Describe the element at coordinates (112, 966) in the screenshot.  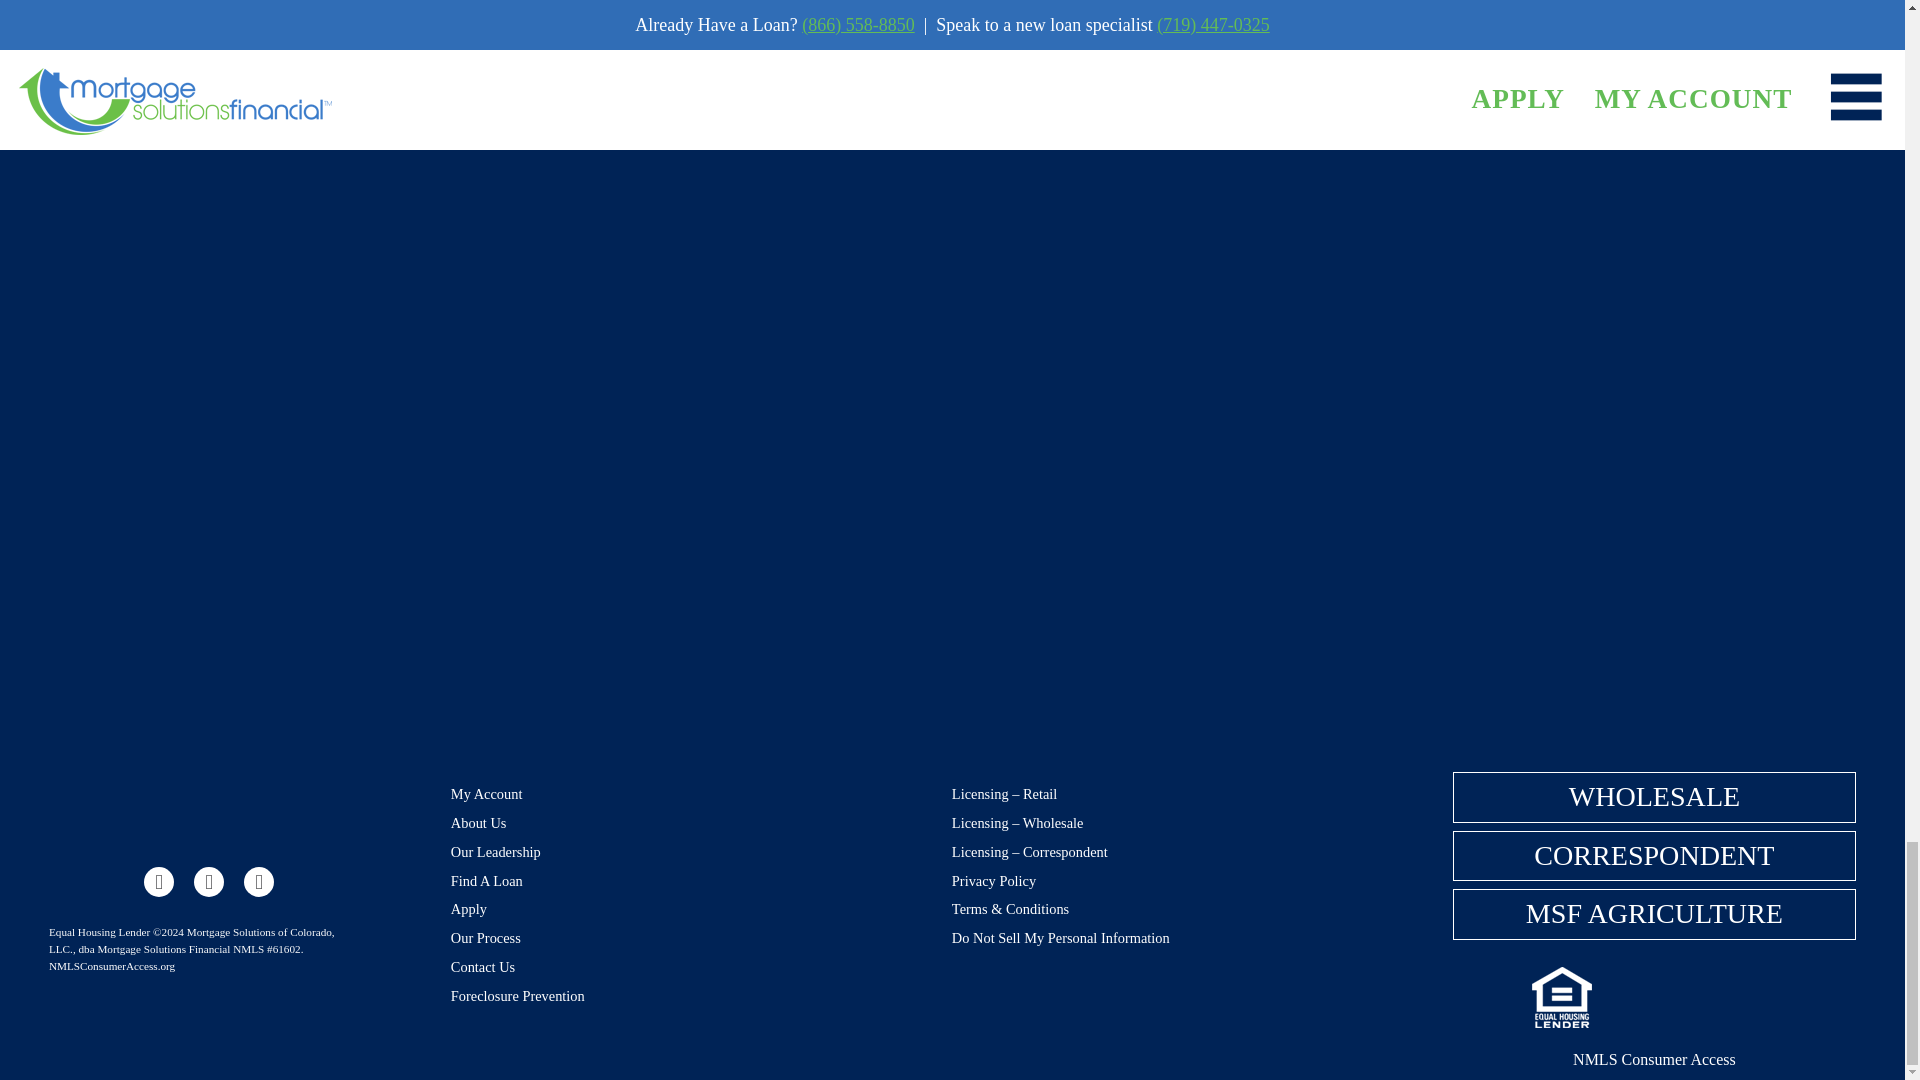
I see `NMLSConsumerAccess.org` at that location.